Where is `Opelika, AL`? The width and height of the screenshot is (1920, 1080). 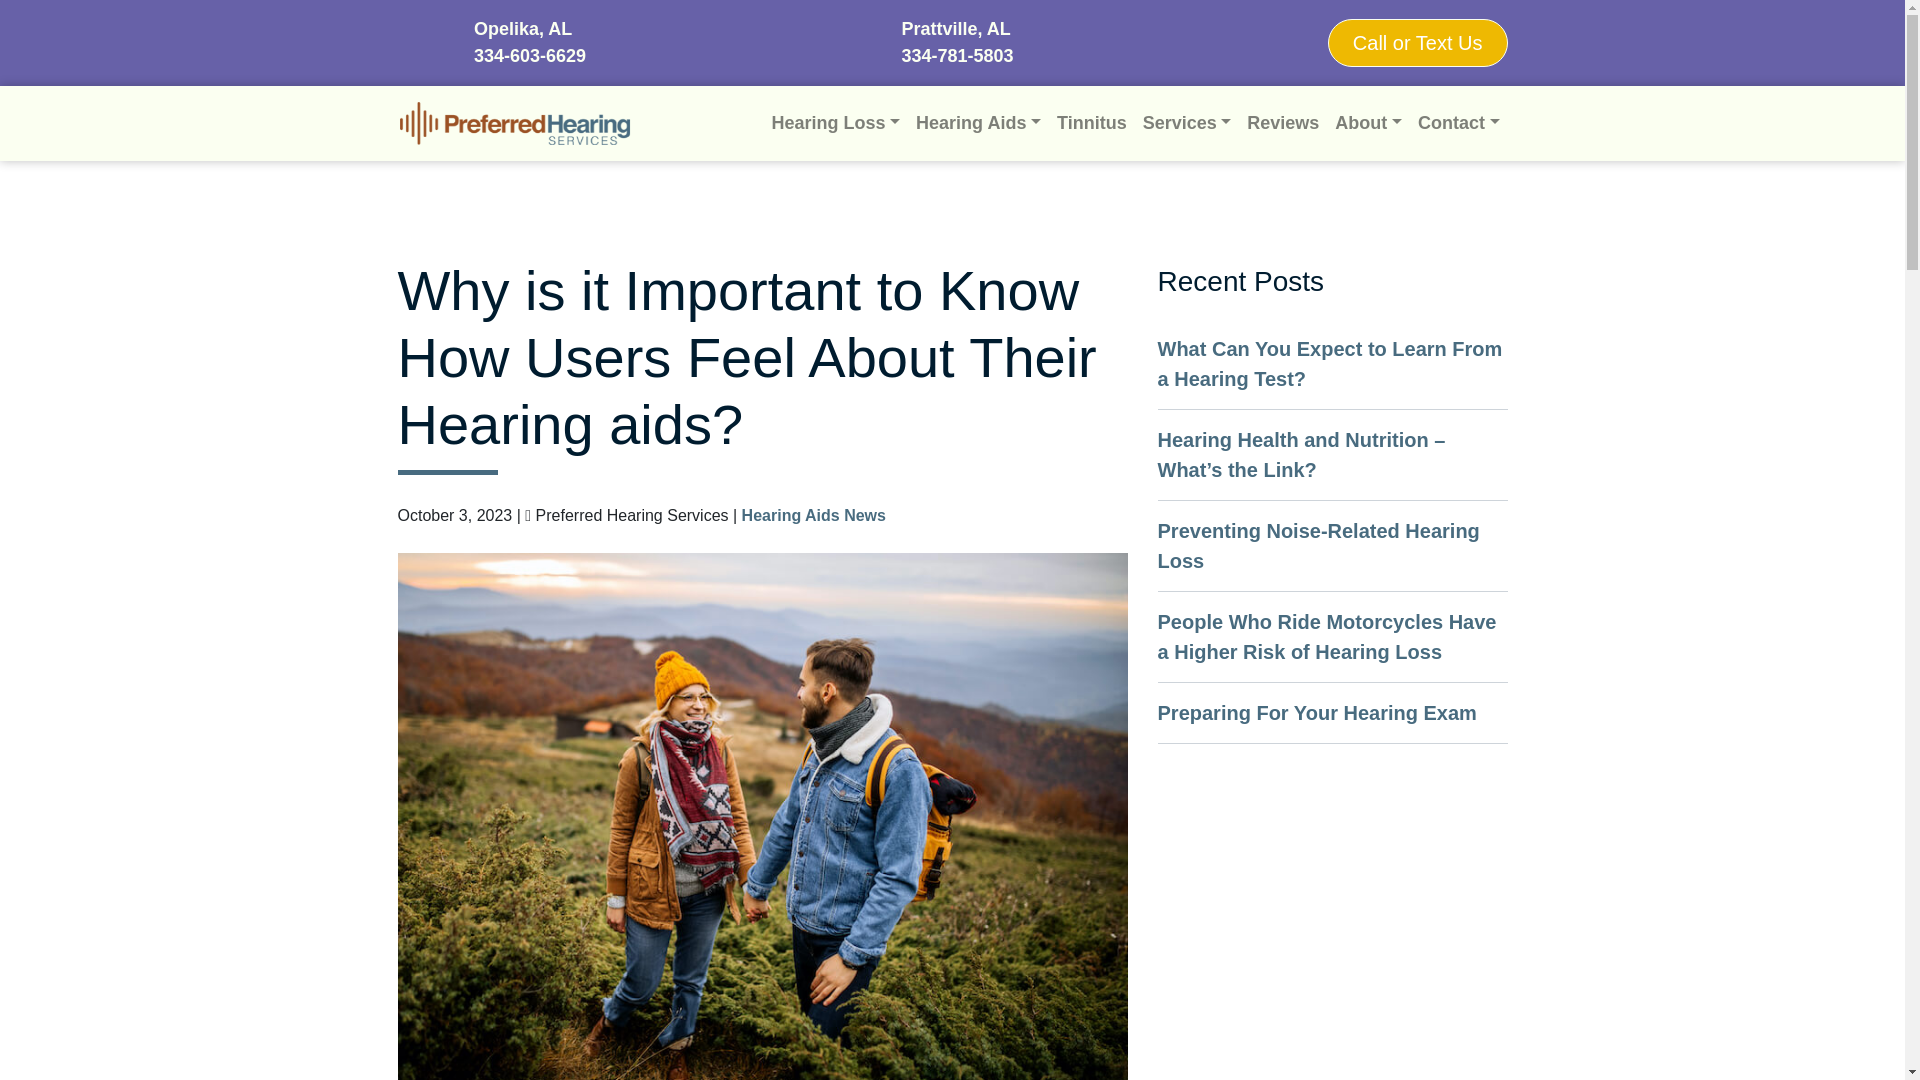
Opelika, AL is located at coordinates (530, 30).